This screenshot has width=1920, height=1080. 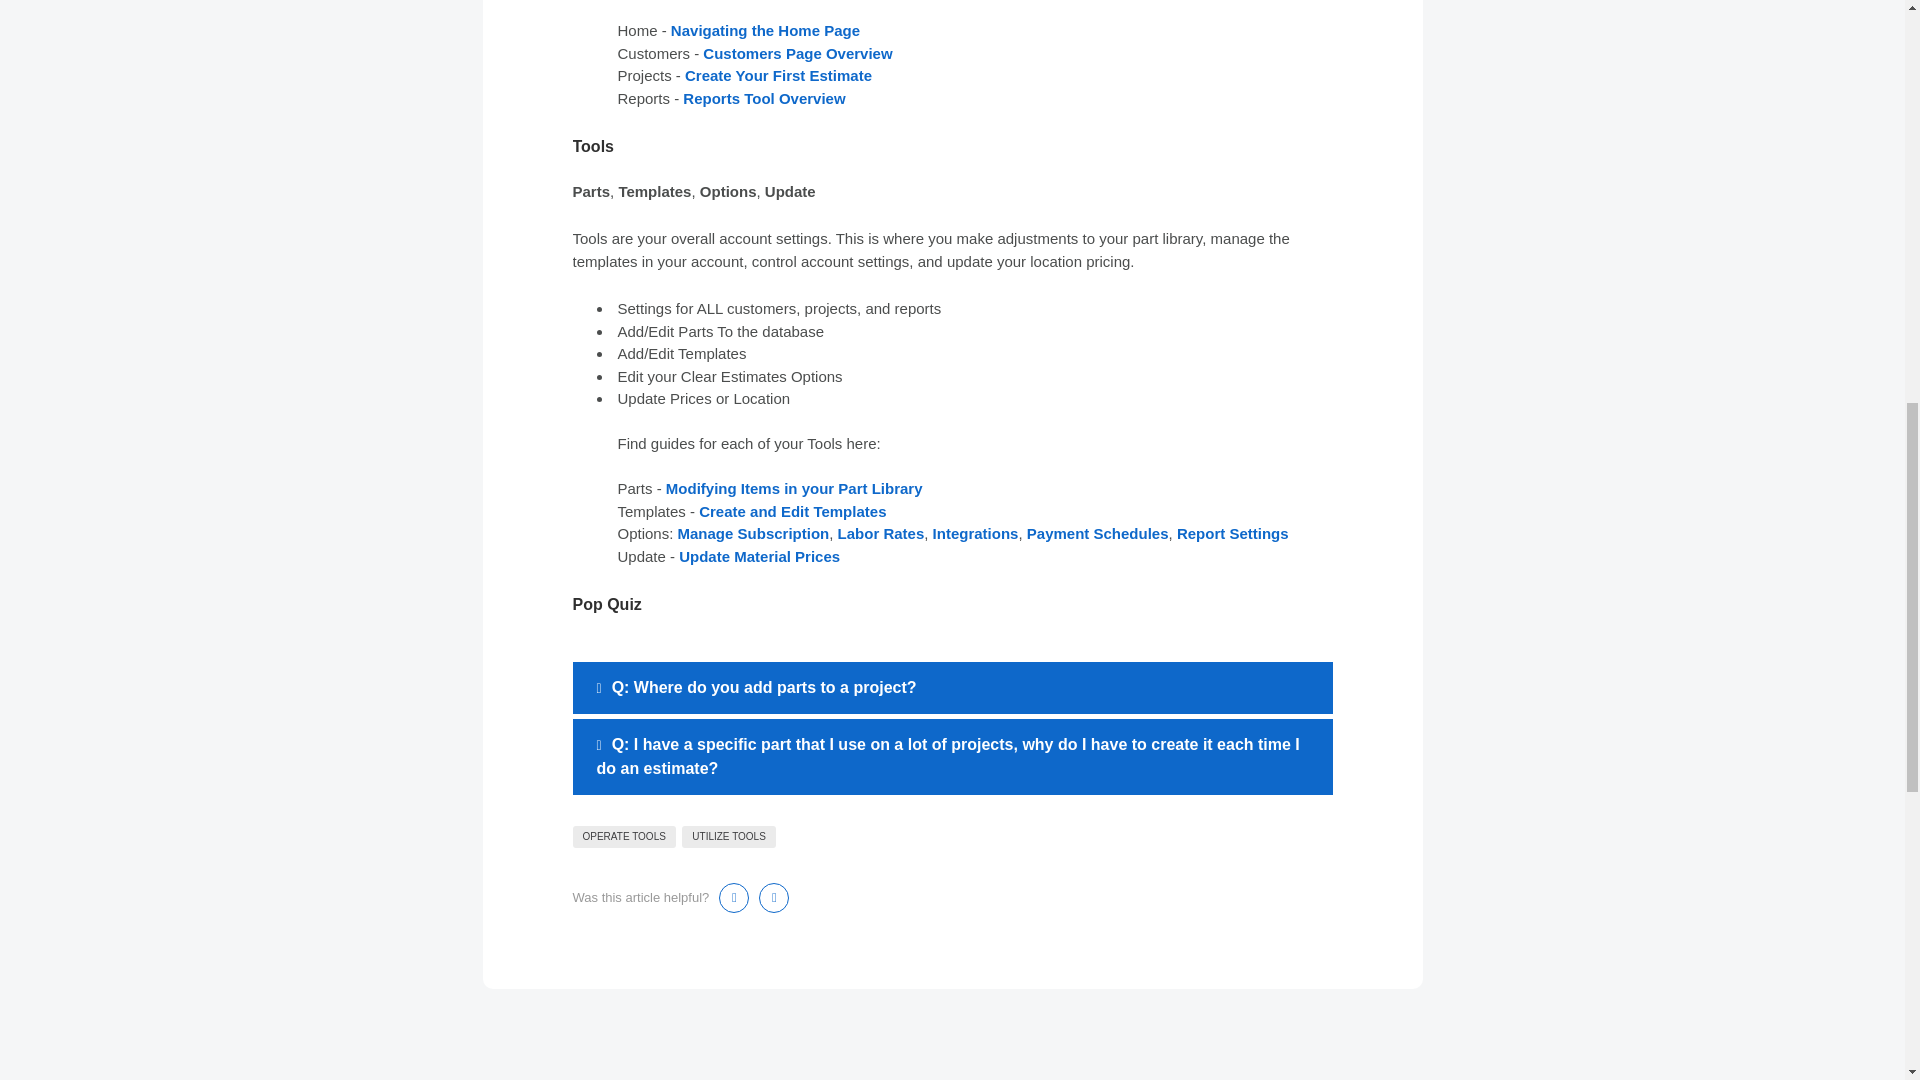 I want to click on Payment Schedules, so click(x=1098, y=533).